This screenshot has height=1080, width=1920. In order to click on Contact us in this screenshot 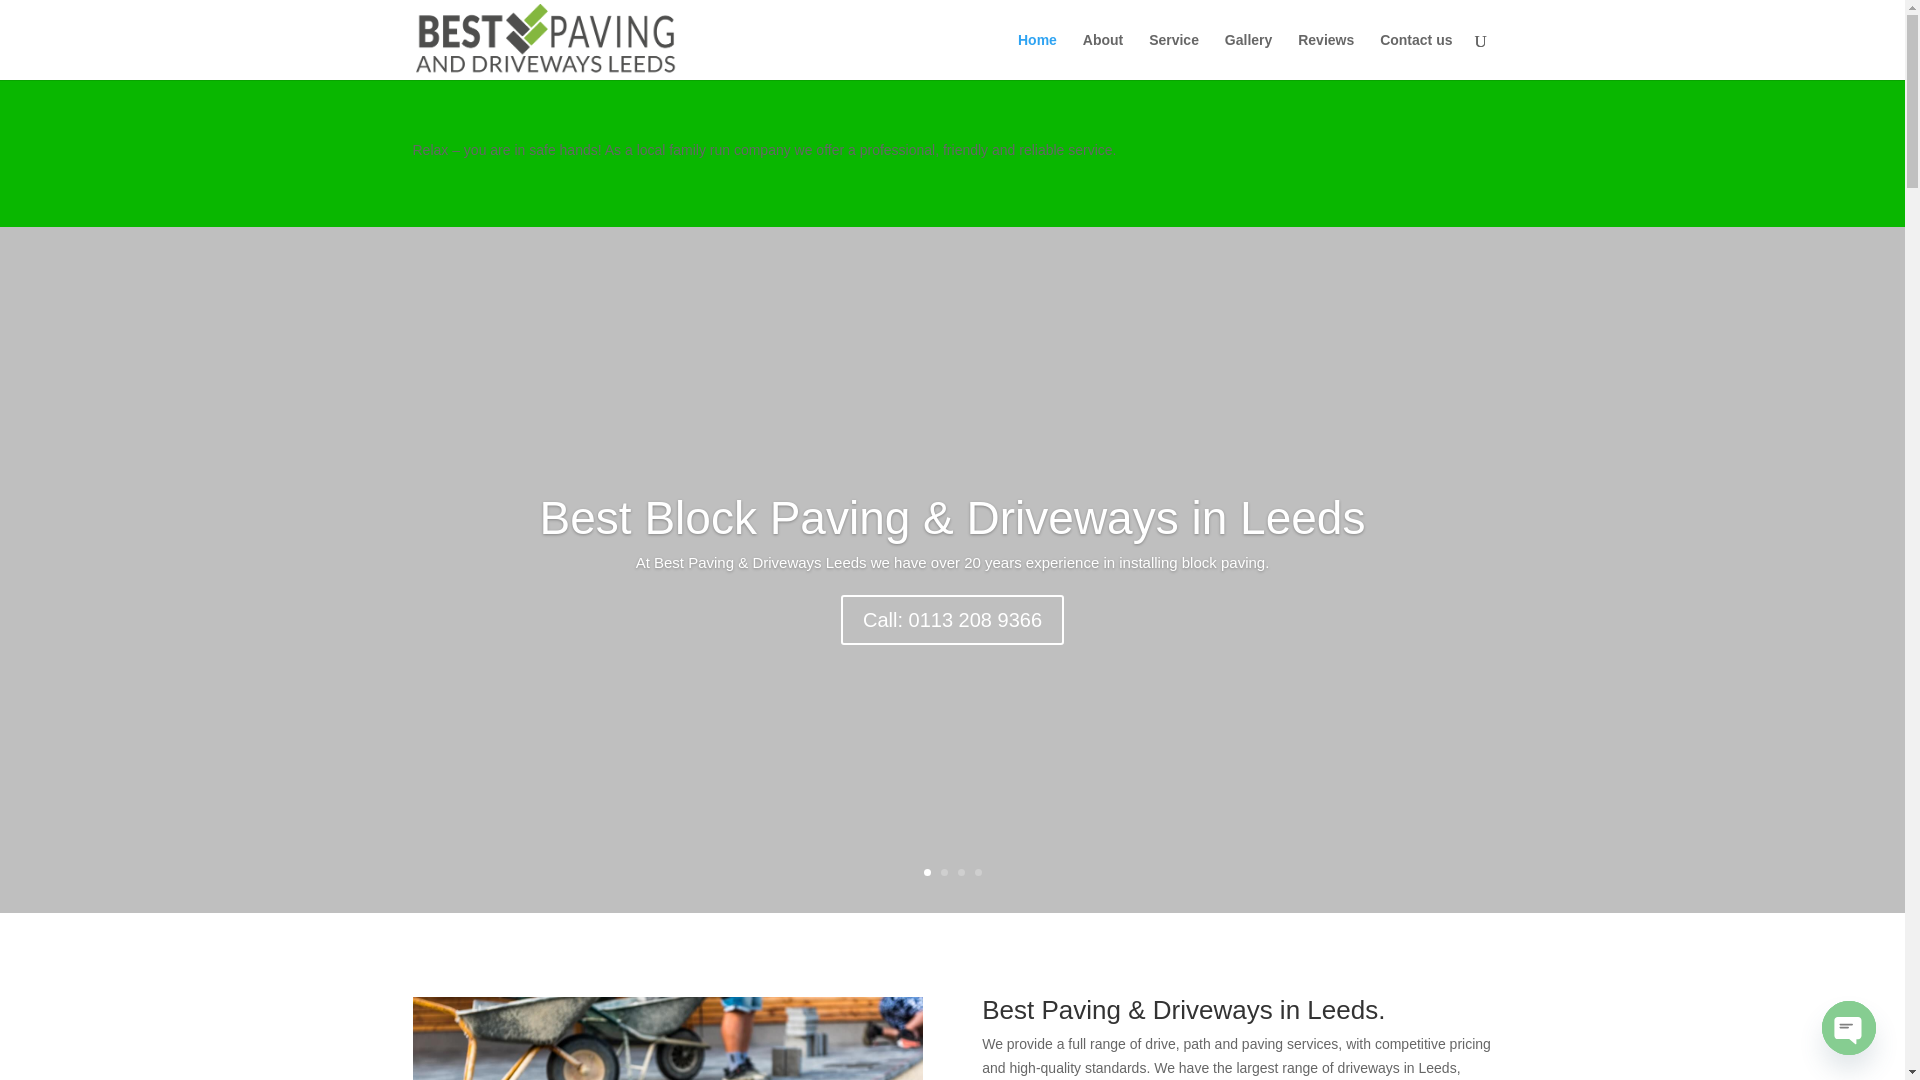, I will do `click(1416, 56)`.